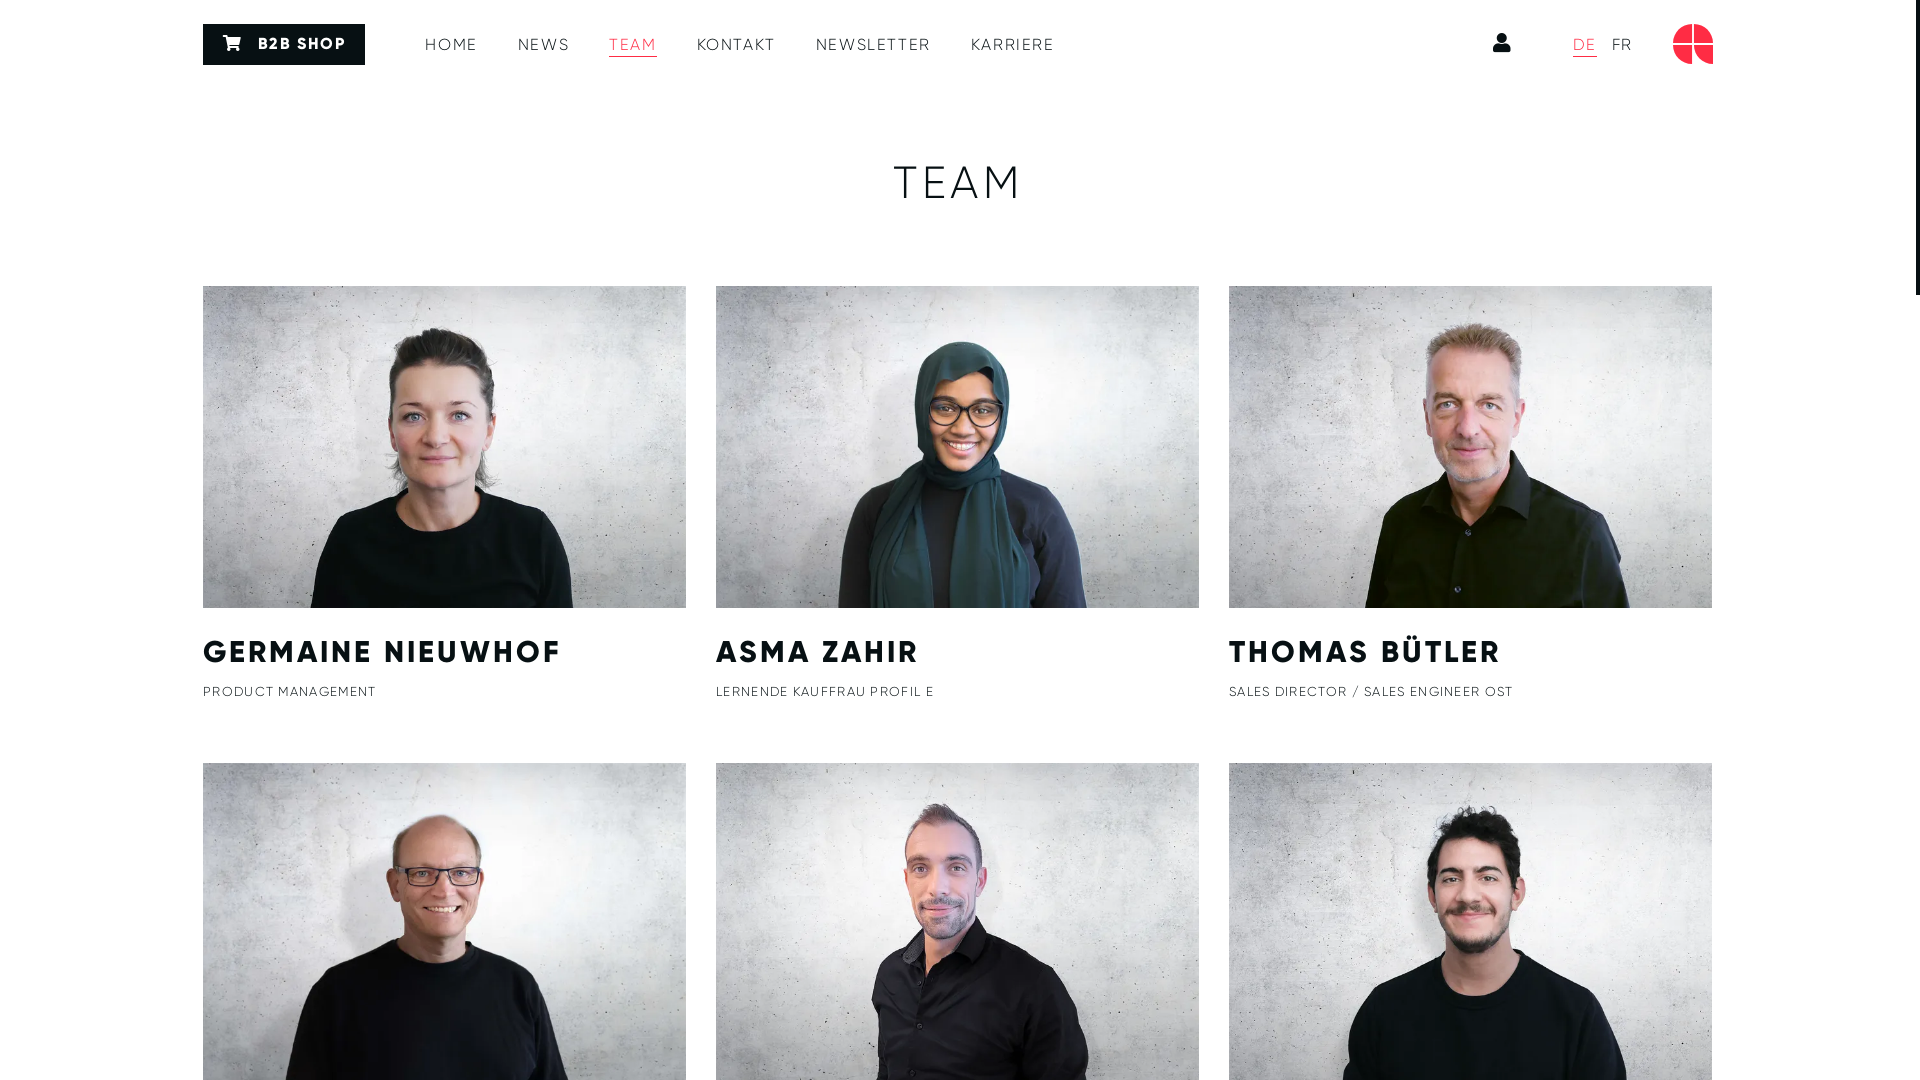 This screenshot has width=1920, height=1080. I want to click on GERMAINE NIEUWHOF
PRODUCT MANAGEMENT, so click(444, 494).